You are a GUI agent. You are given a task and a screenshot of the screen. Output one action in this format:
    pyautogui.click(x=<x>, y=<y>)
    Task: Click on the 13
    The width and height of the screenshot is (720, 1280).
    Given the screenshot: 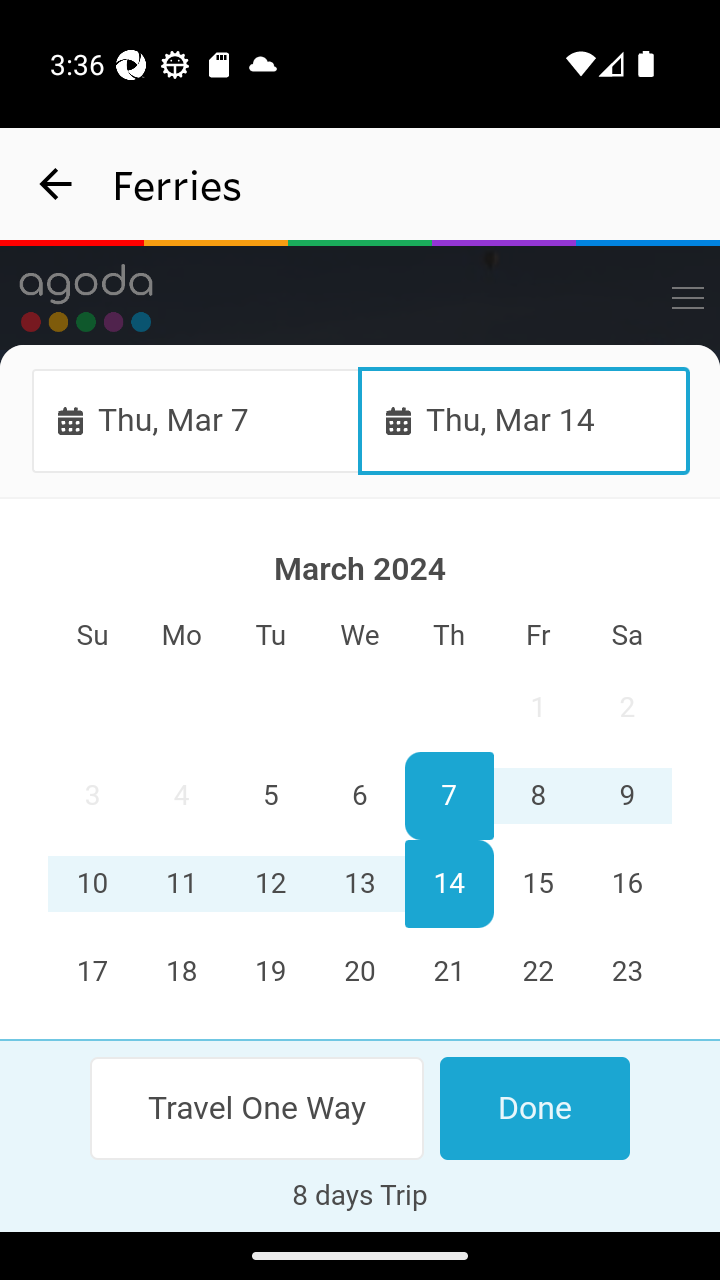 What is the action you would take?
    pyautogui.click(x=360, y=884)
    